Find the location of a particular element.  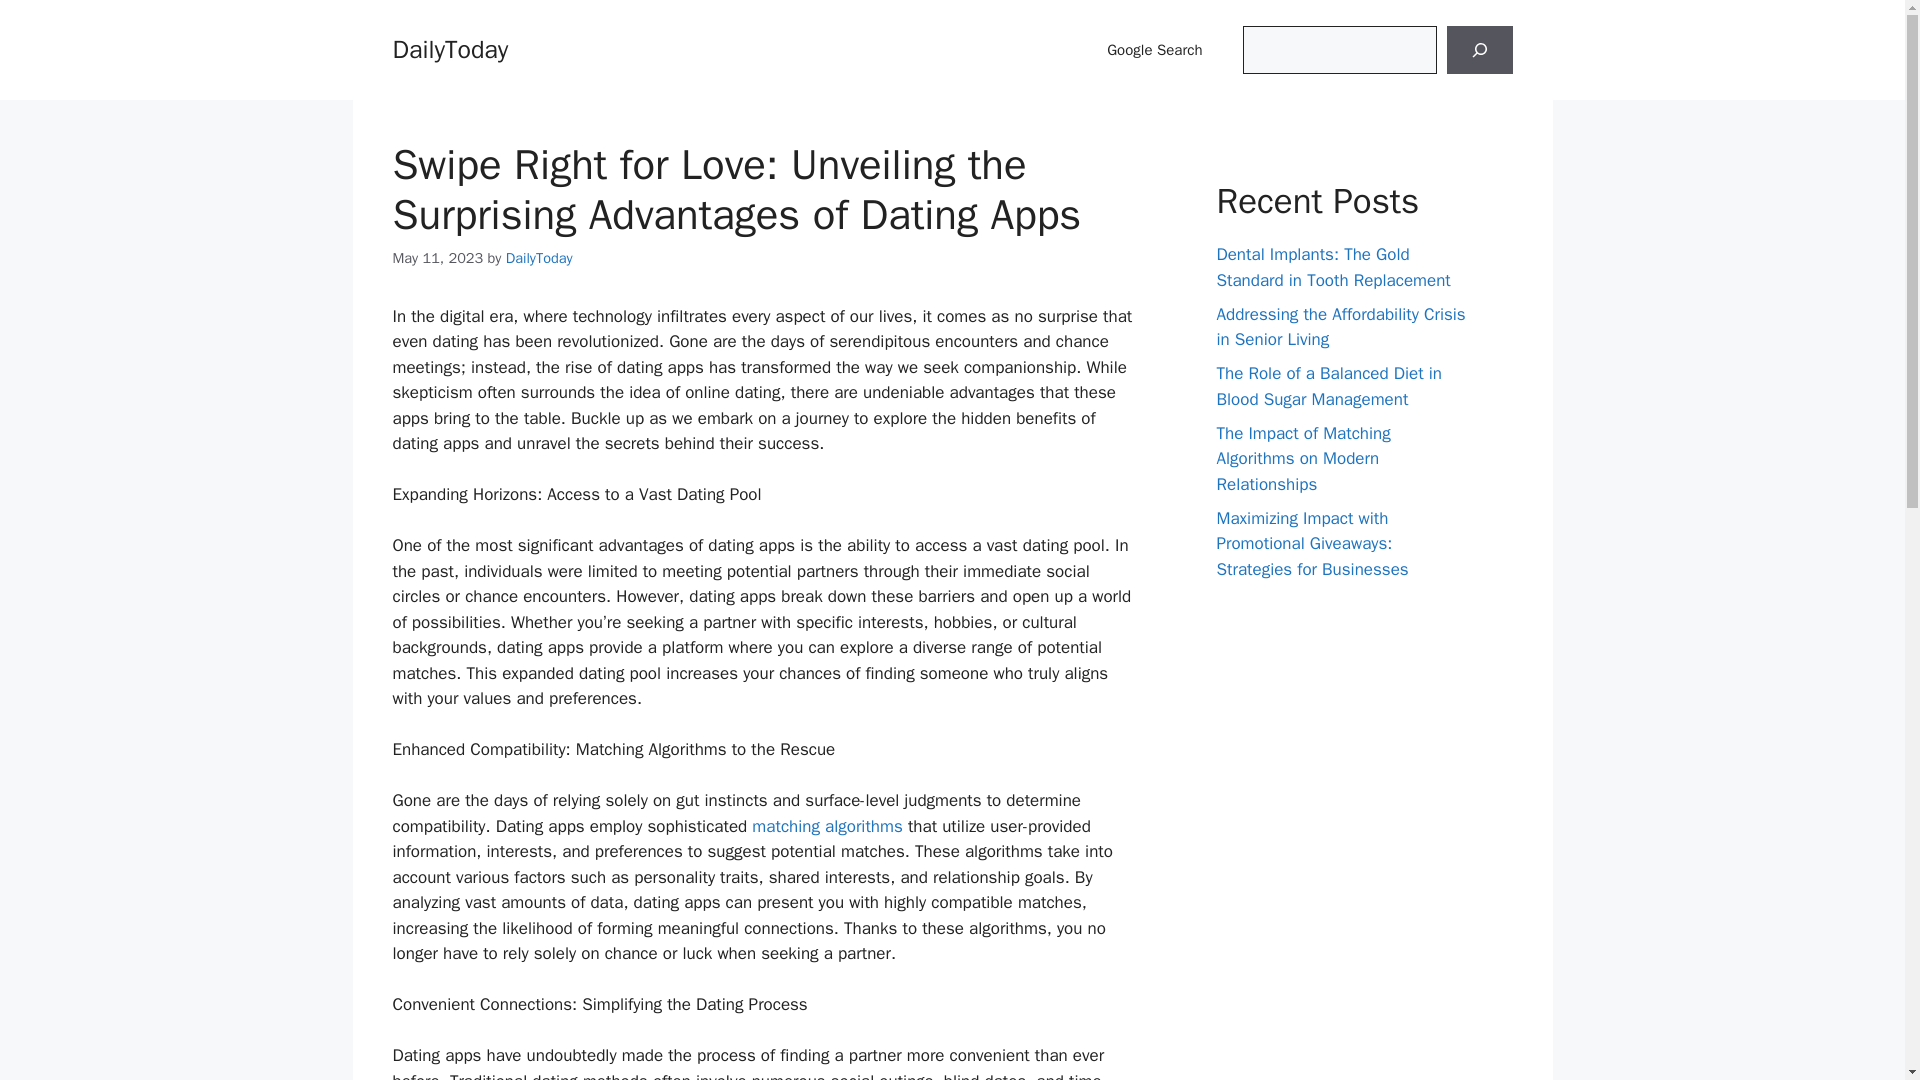

Dental Implants: The Gold Standard in Tooth Replacement is located at coordinates (1332, 267).